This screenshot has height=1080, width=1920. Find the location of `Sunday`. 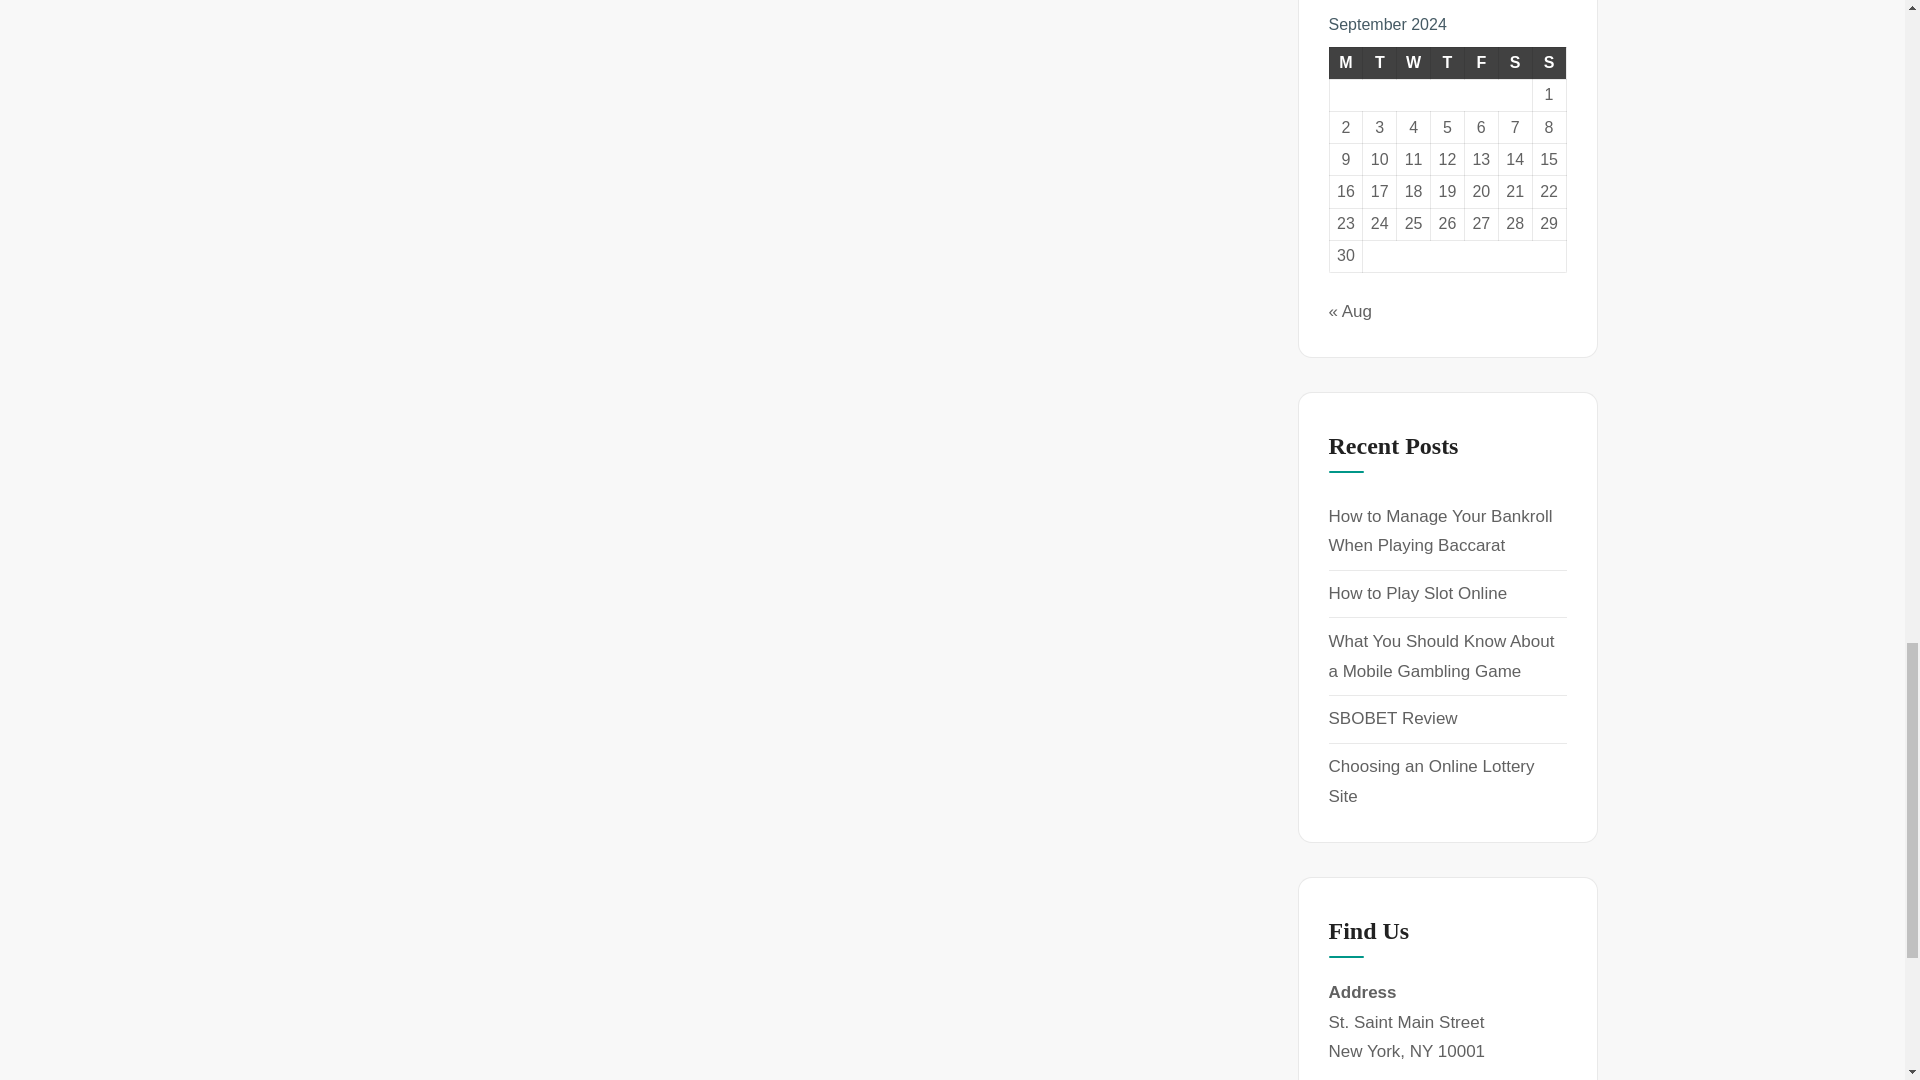

Sunday is located at coordinates (1549, 62).